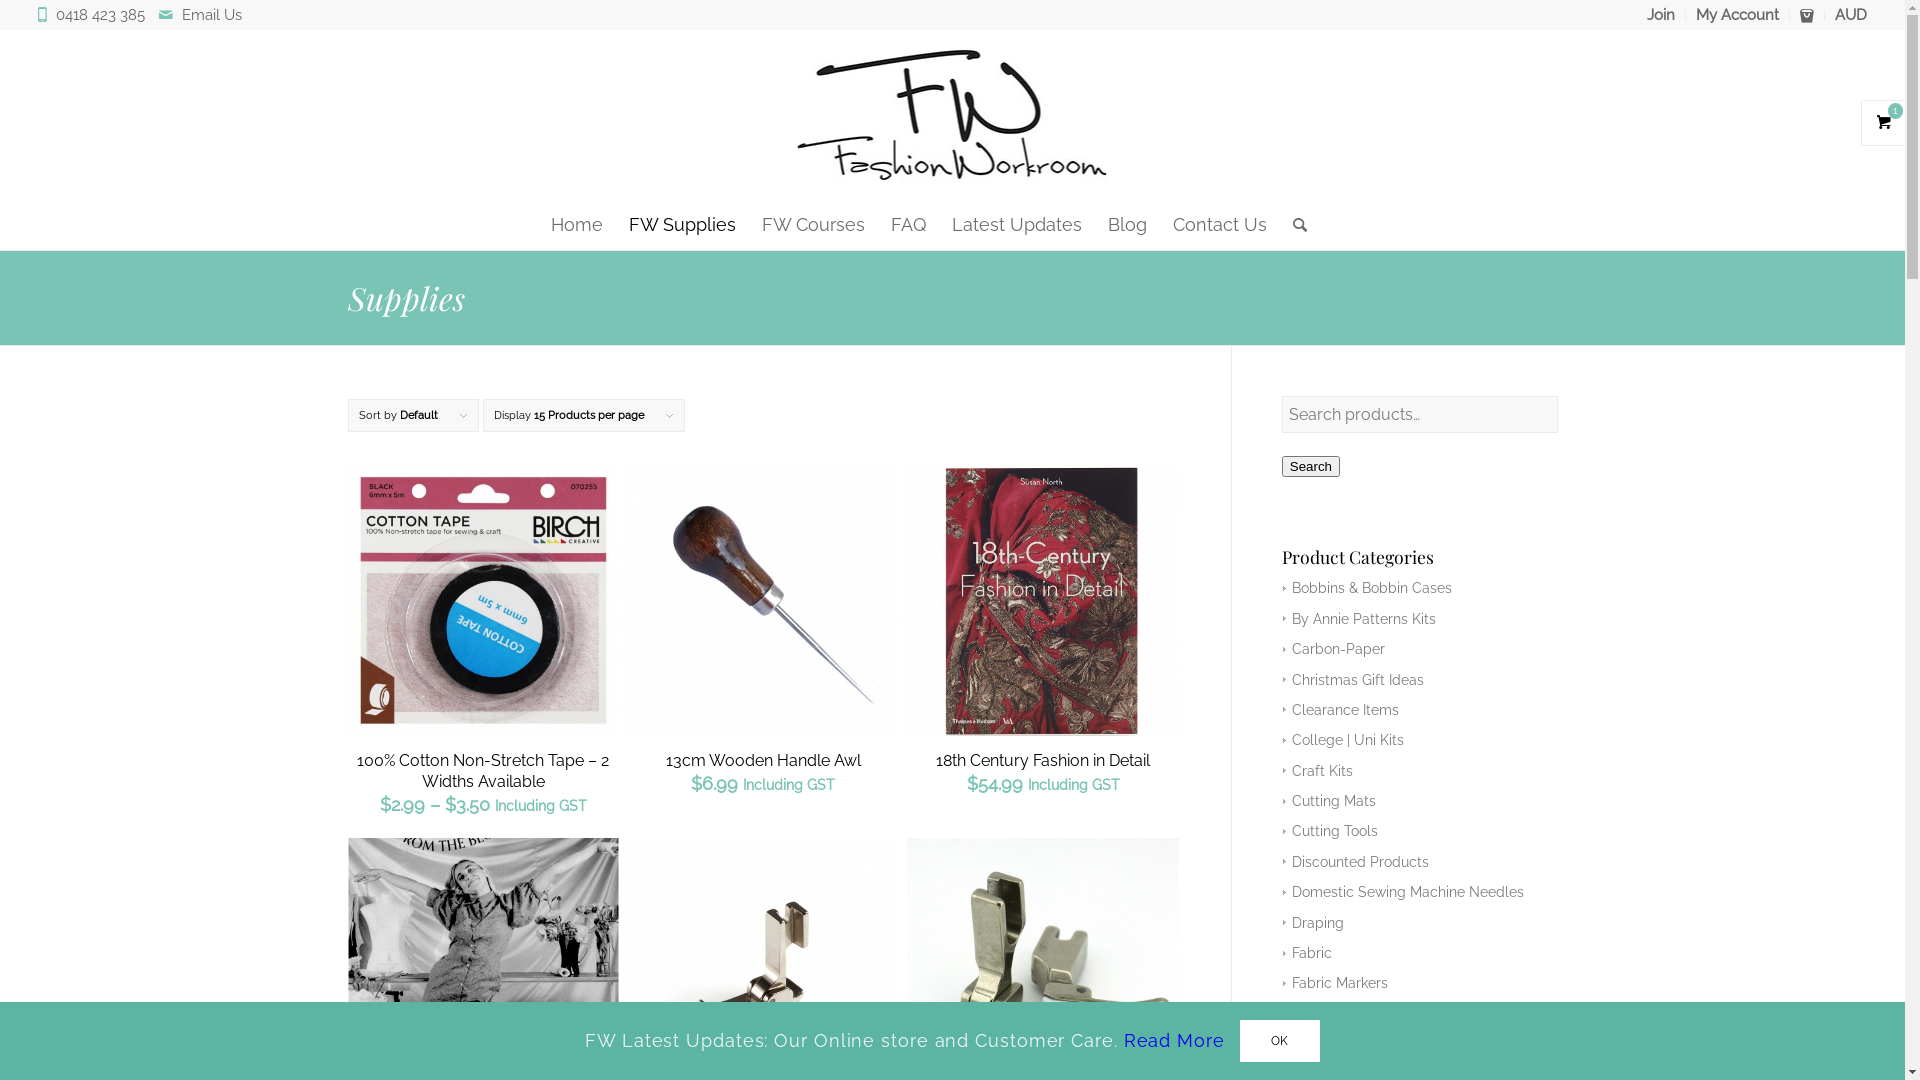 This screenshot has width=1920, height=1080. I want to click on Discounted Products, so click(1356, 862).